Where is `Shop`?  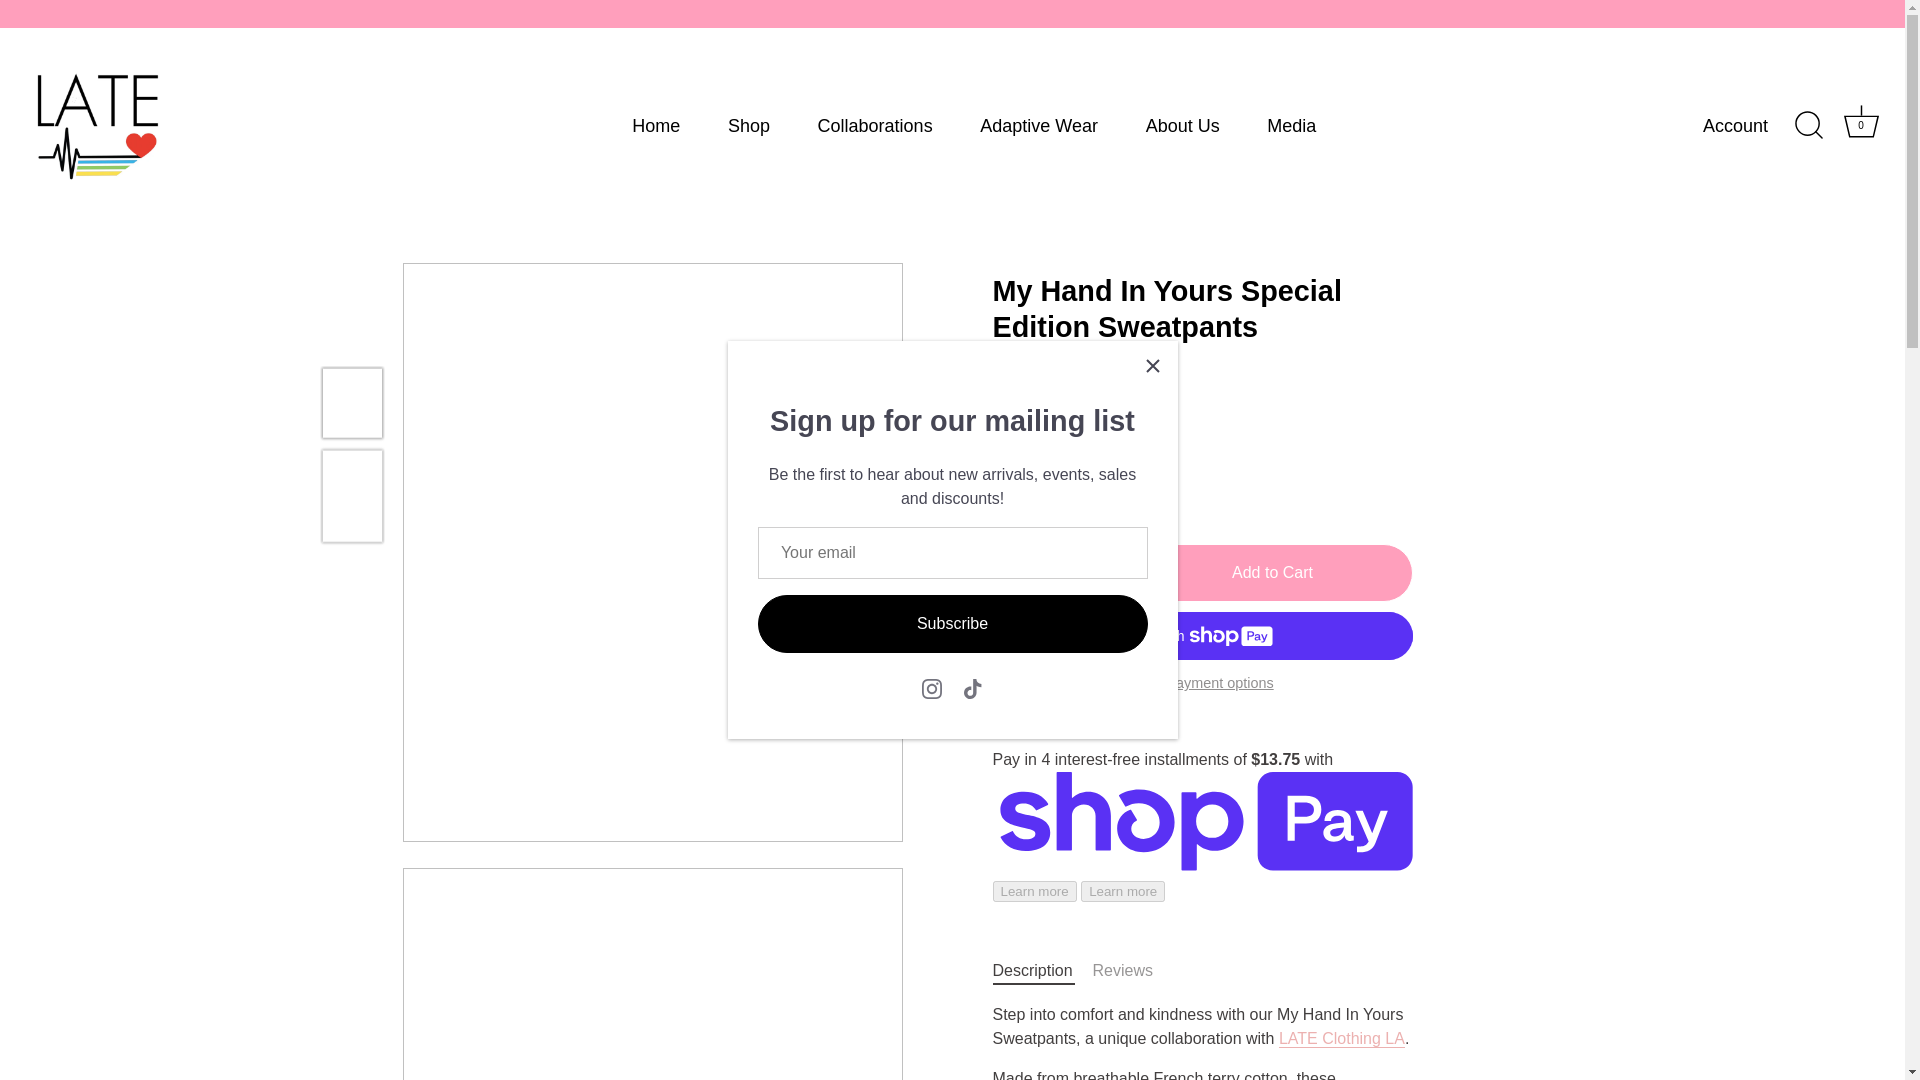
Shop is located at coordinates (748, 124).